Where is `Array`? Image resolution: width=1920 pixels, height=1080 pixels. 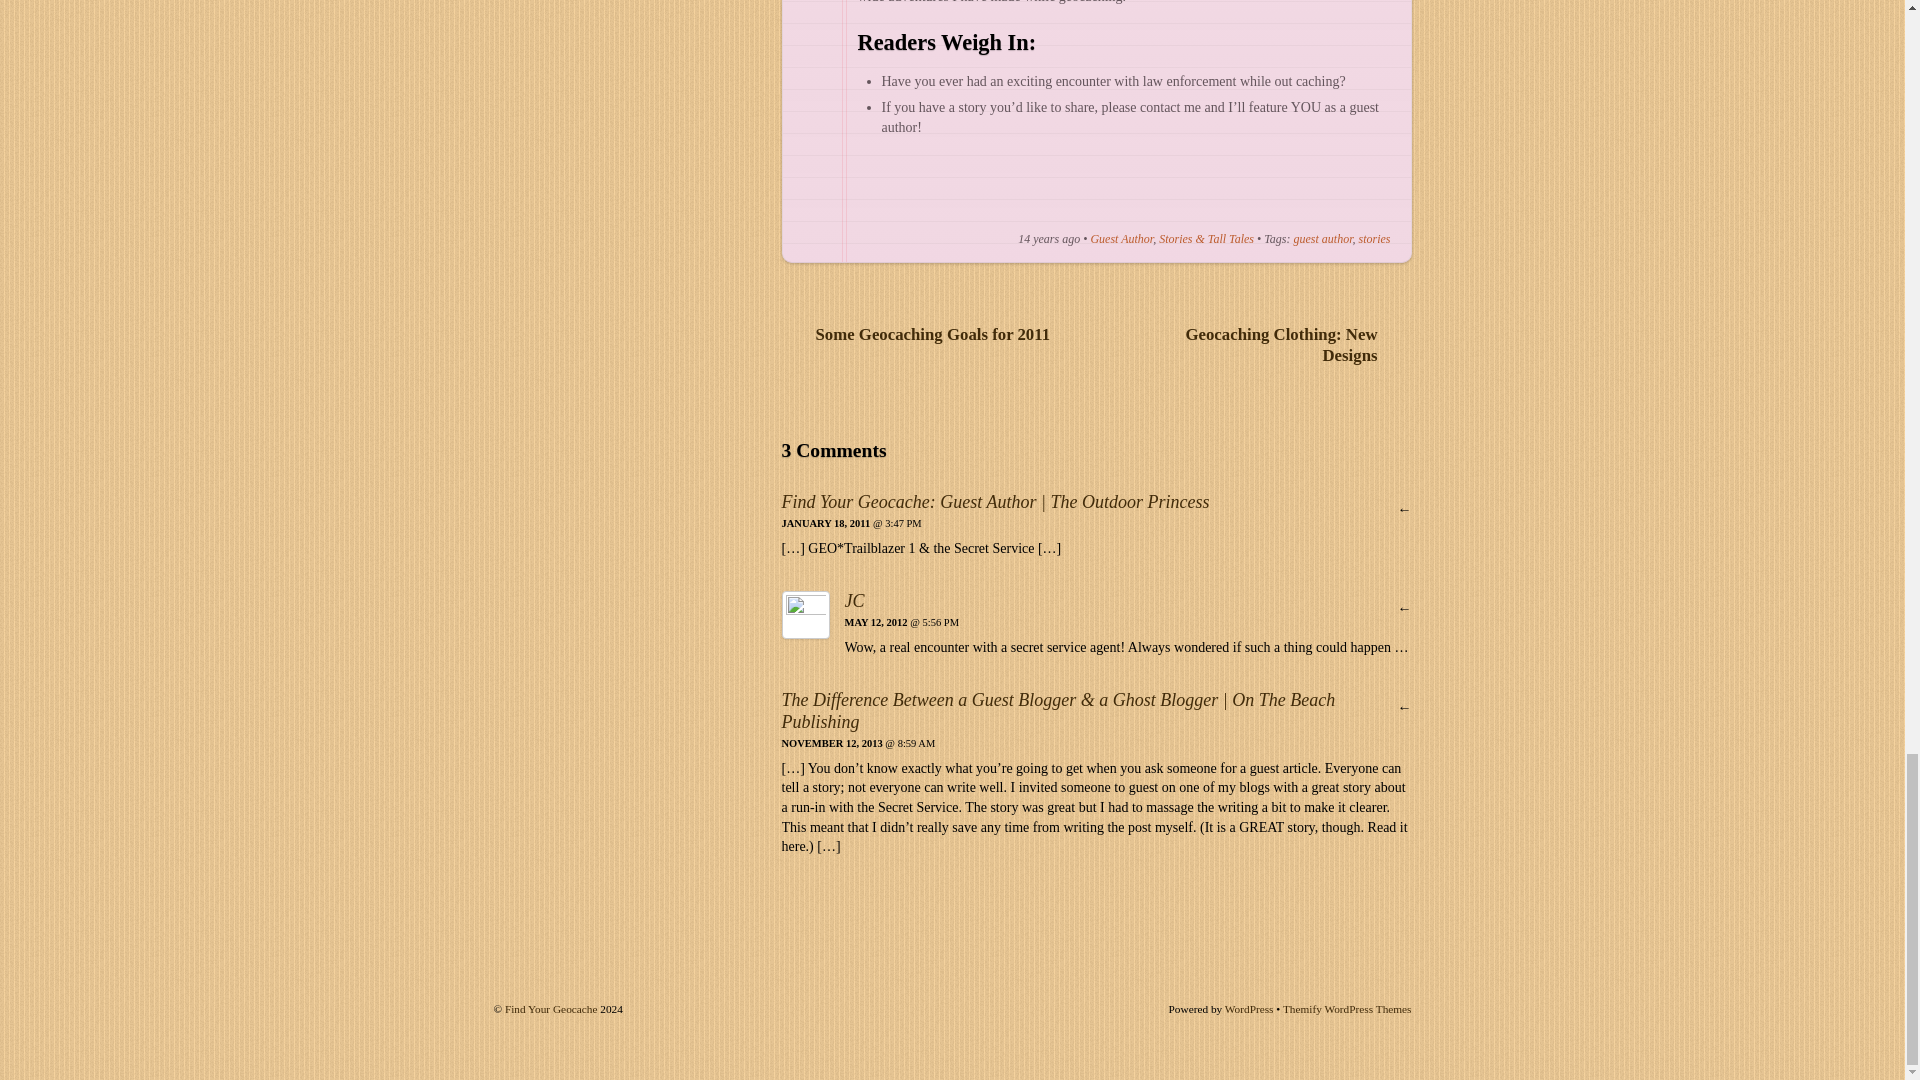
Array is located at coordinates (1137, 196).